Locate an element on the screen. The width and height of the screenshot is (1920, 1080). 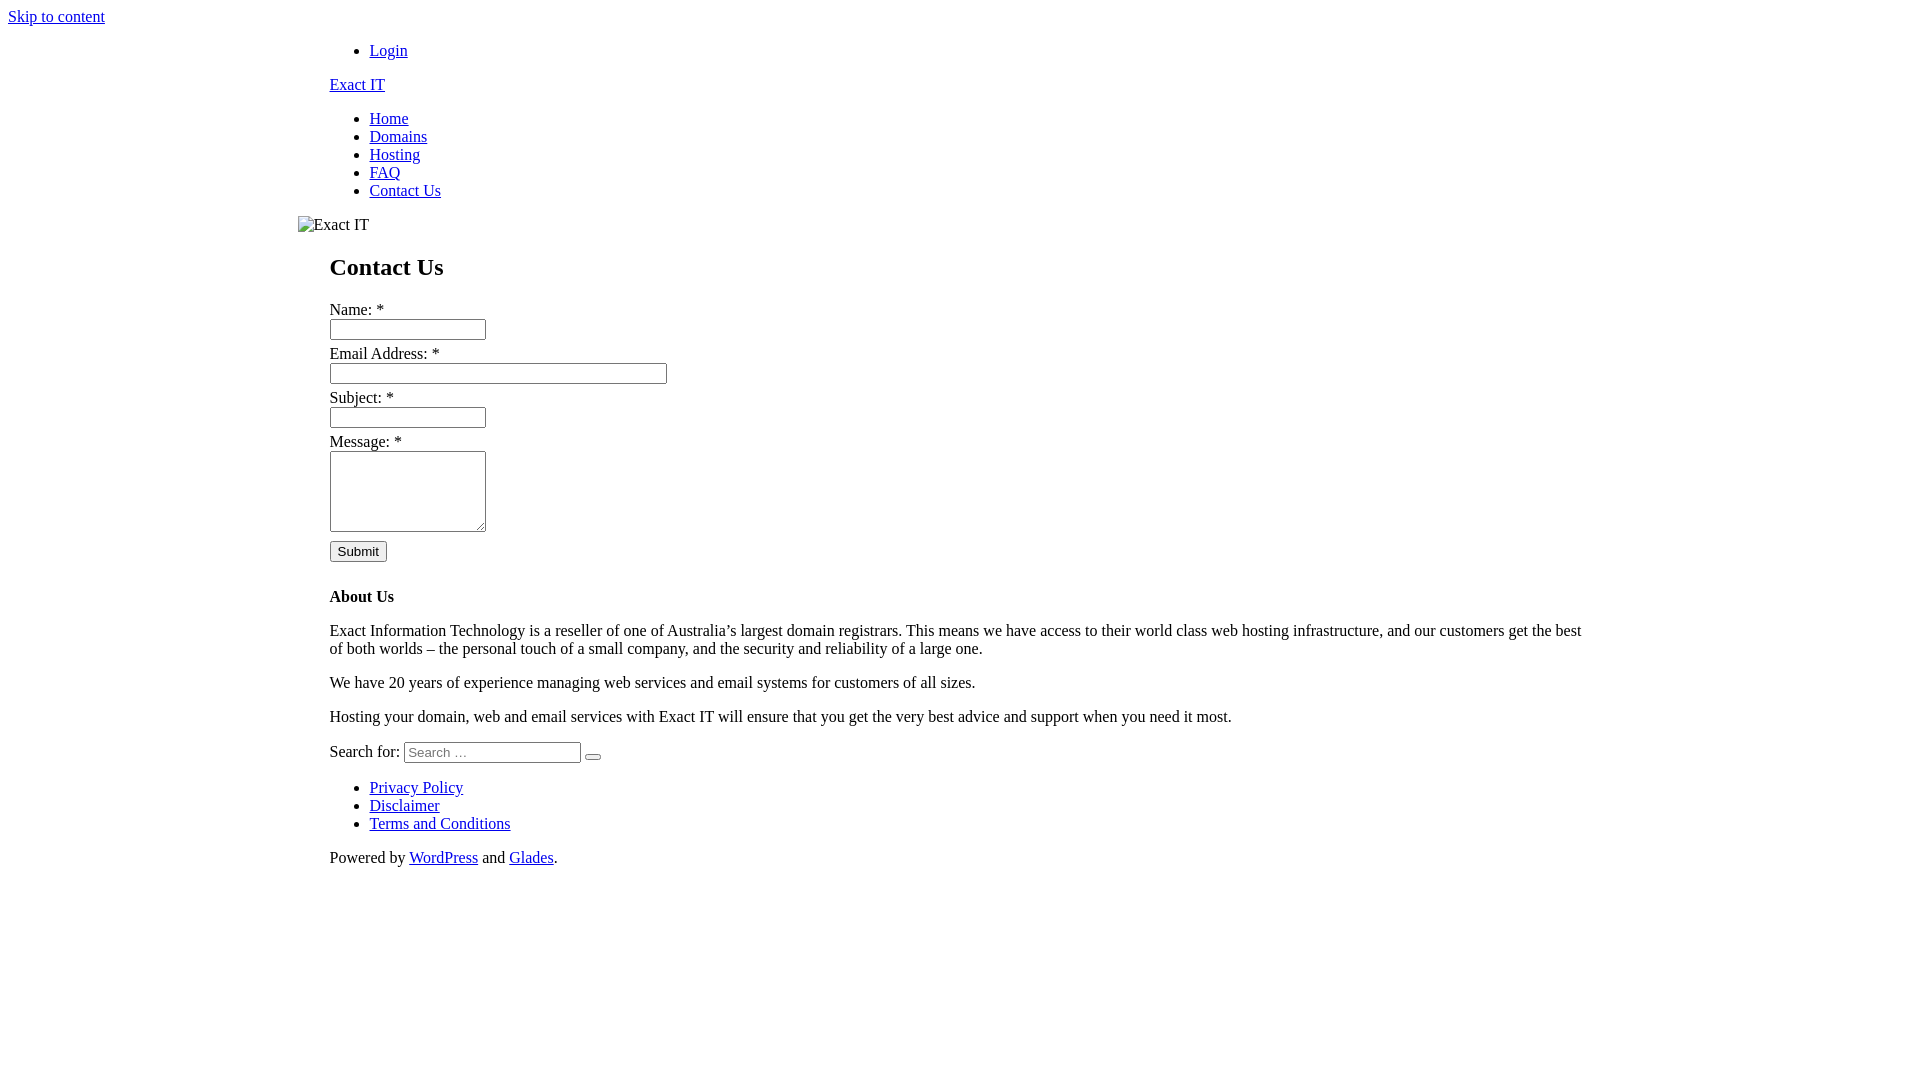
Exact IT is located at coordinates (358, 84).